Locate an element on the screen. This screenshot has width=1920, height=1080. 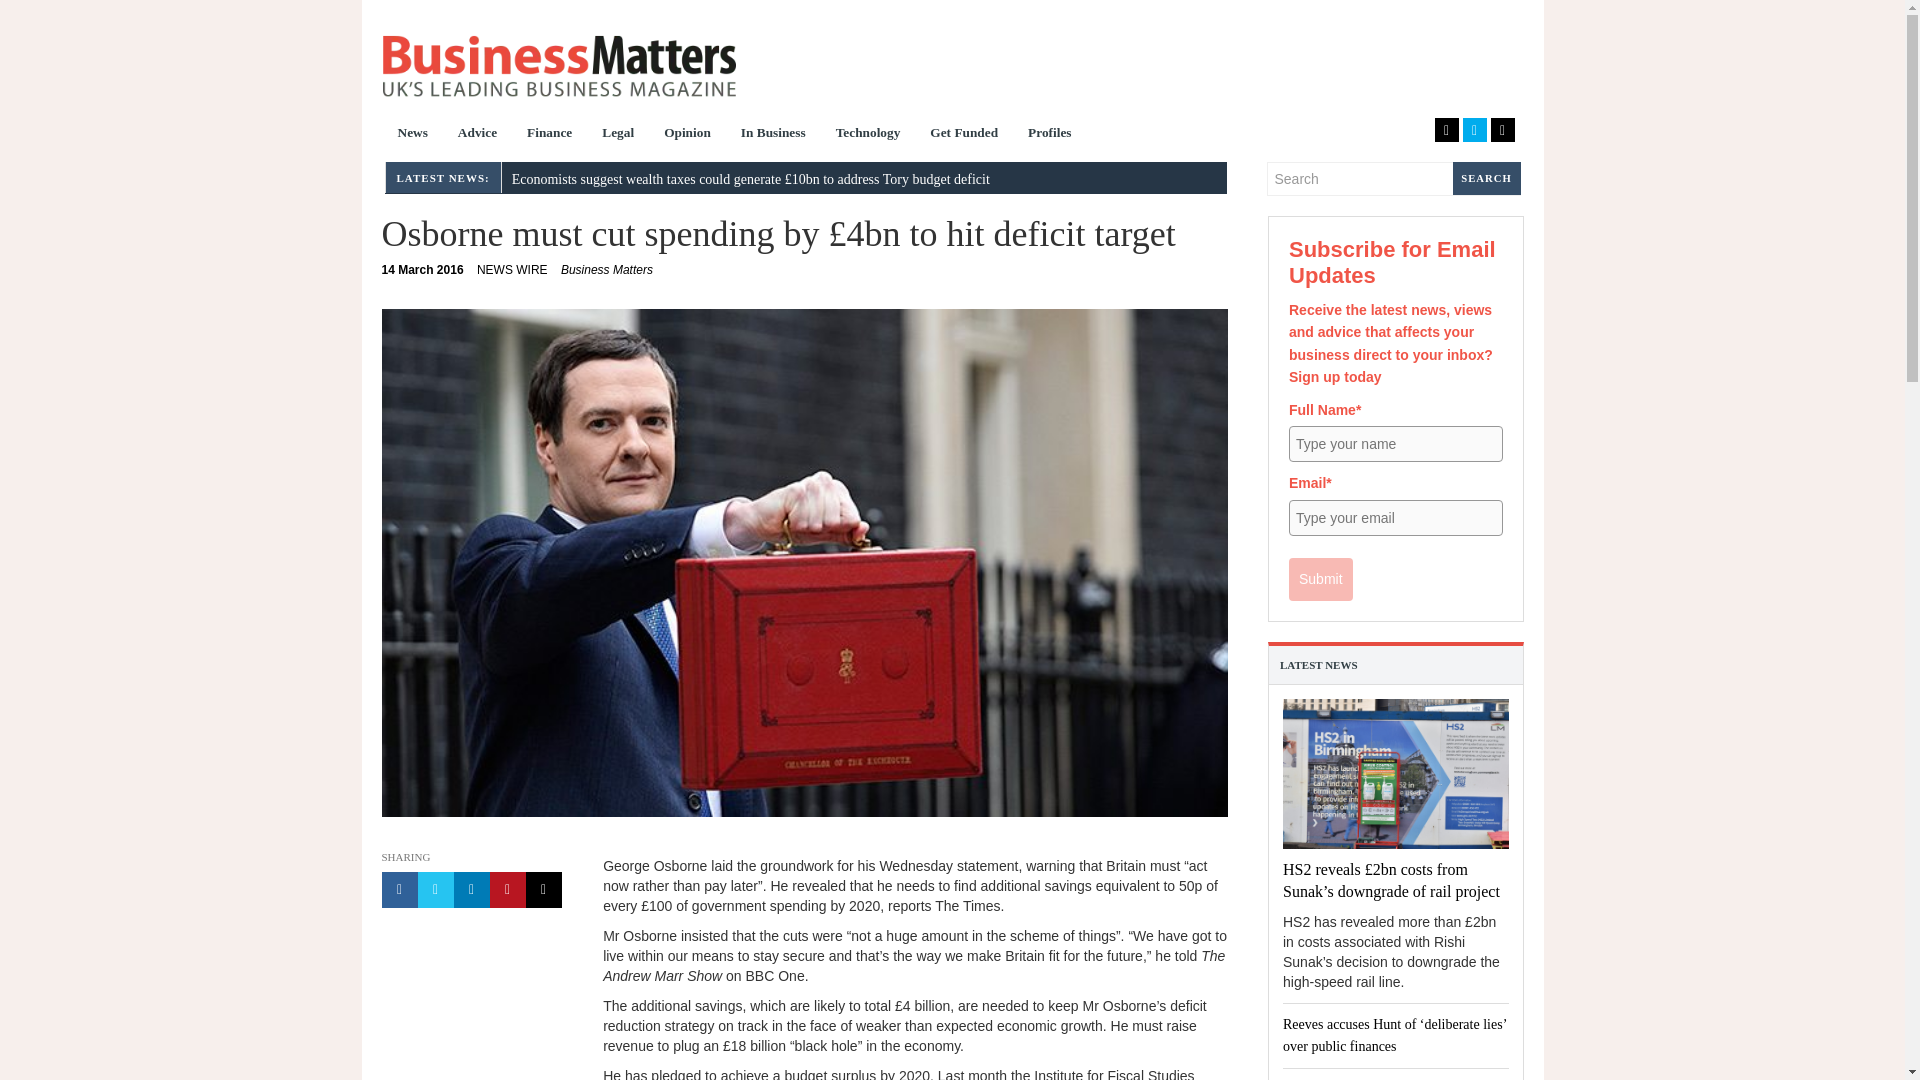
News is located at coordinates (412, 134).